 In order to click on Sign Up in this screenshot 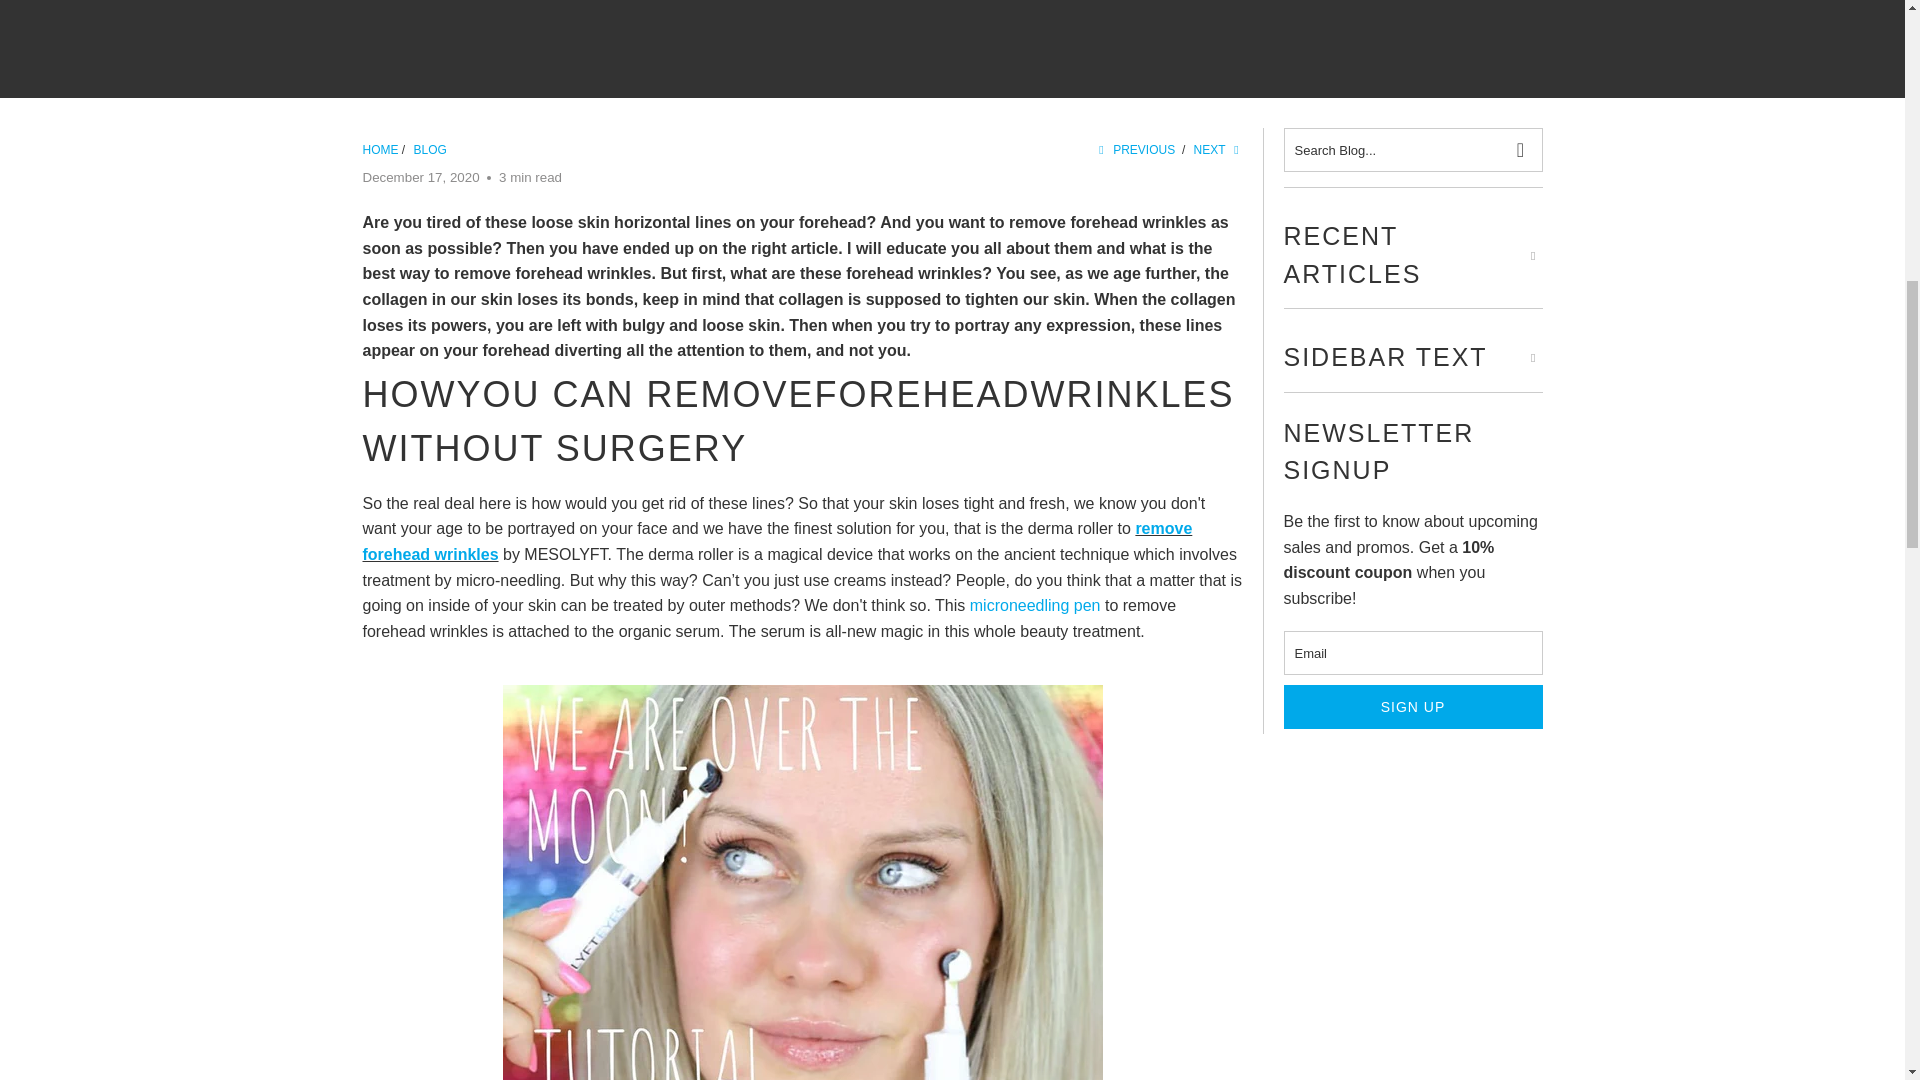, I will do `click(1414, 706)`.